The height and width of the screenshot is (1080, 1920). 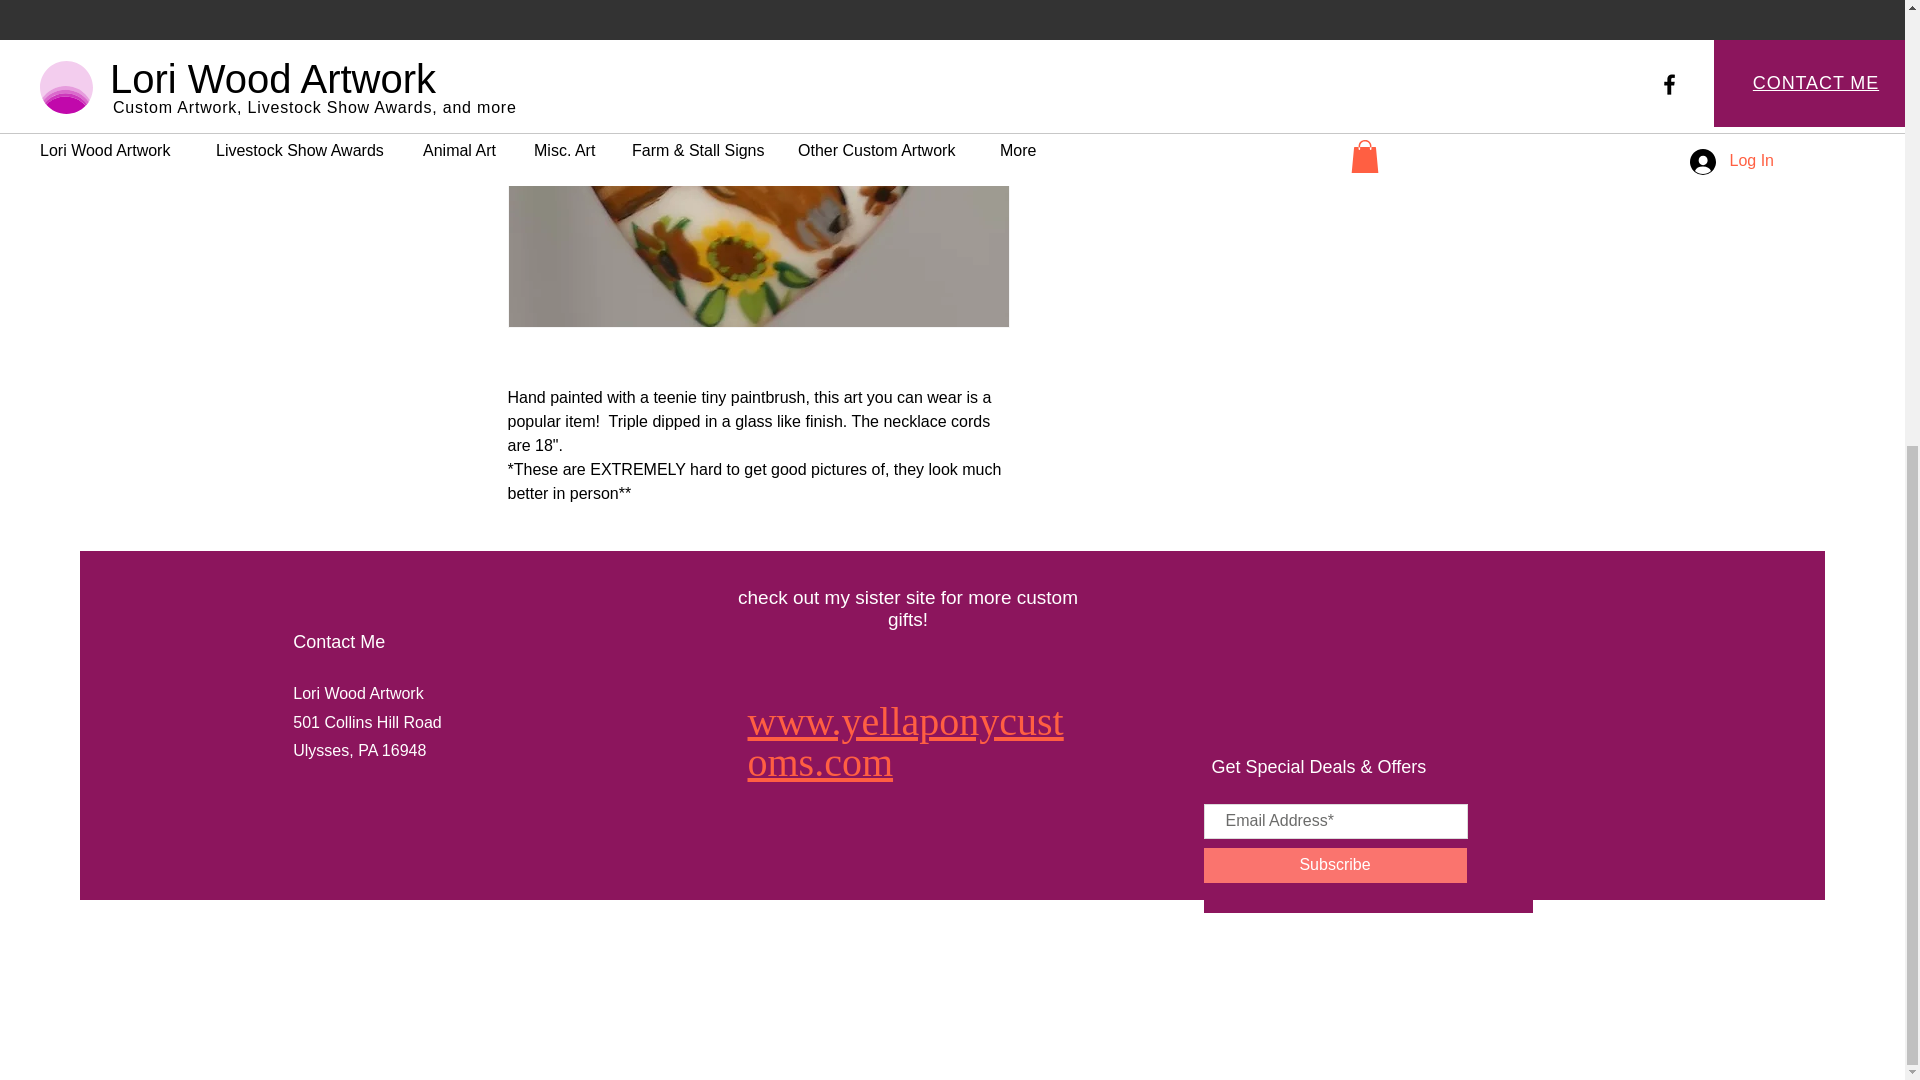 I want to click on www.yellaponycustoms.com, so click(x=906, y=741).